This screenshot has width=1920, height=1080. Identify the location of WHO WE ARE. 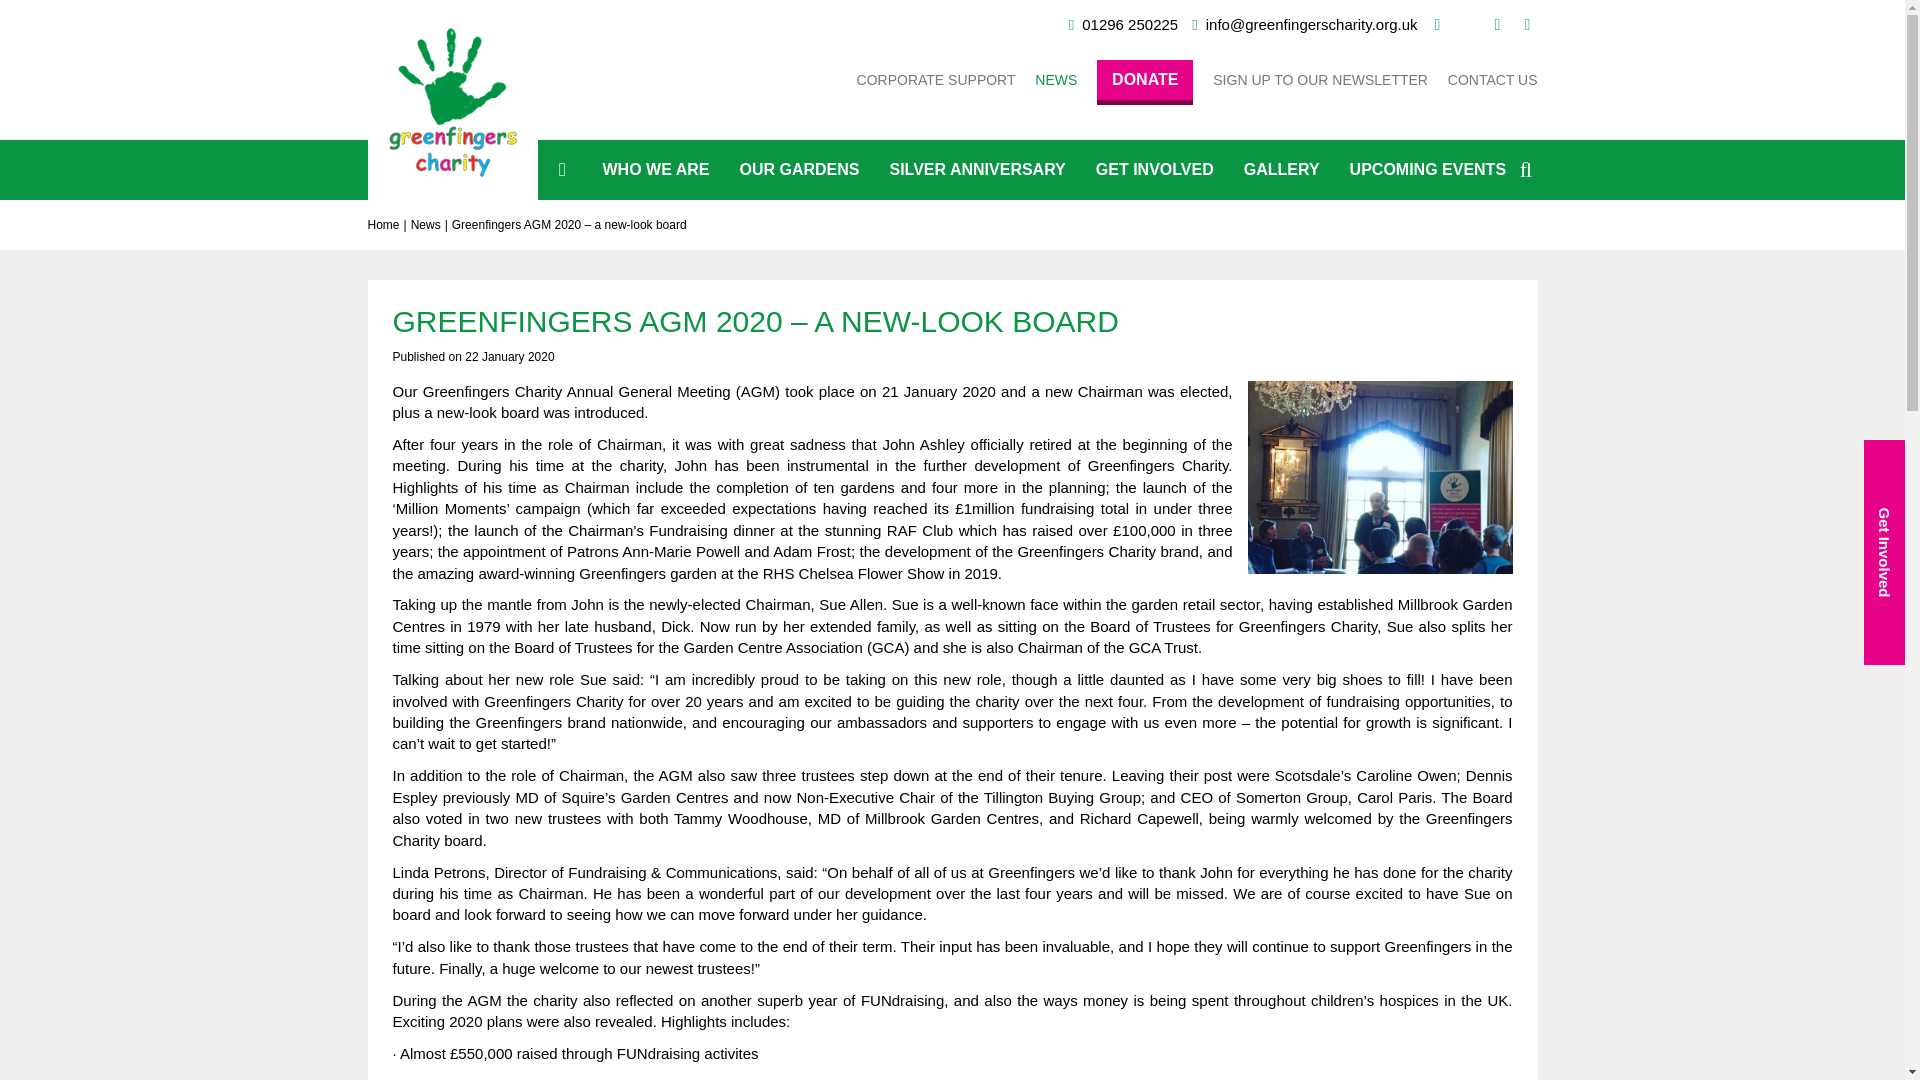
(656, 170).